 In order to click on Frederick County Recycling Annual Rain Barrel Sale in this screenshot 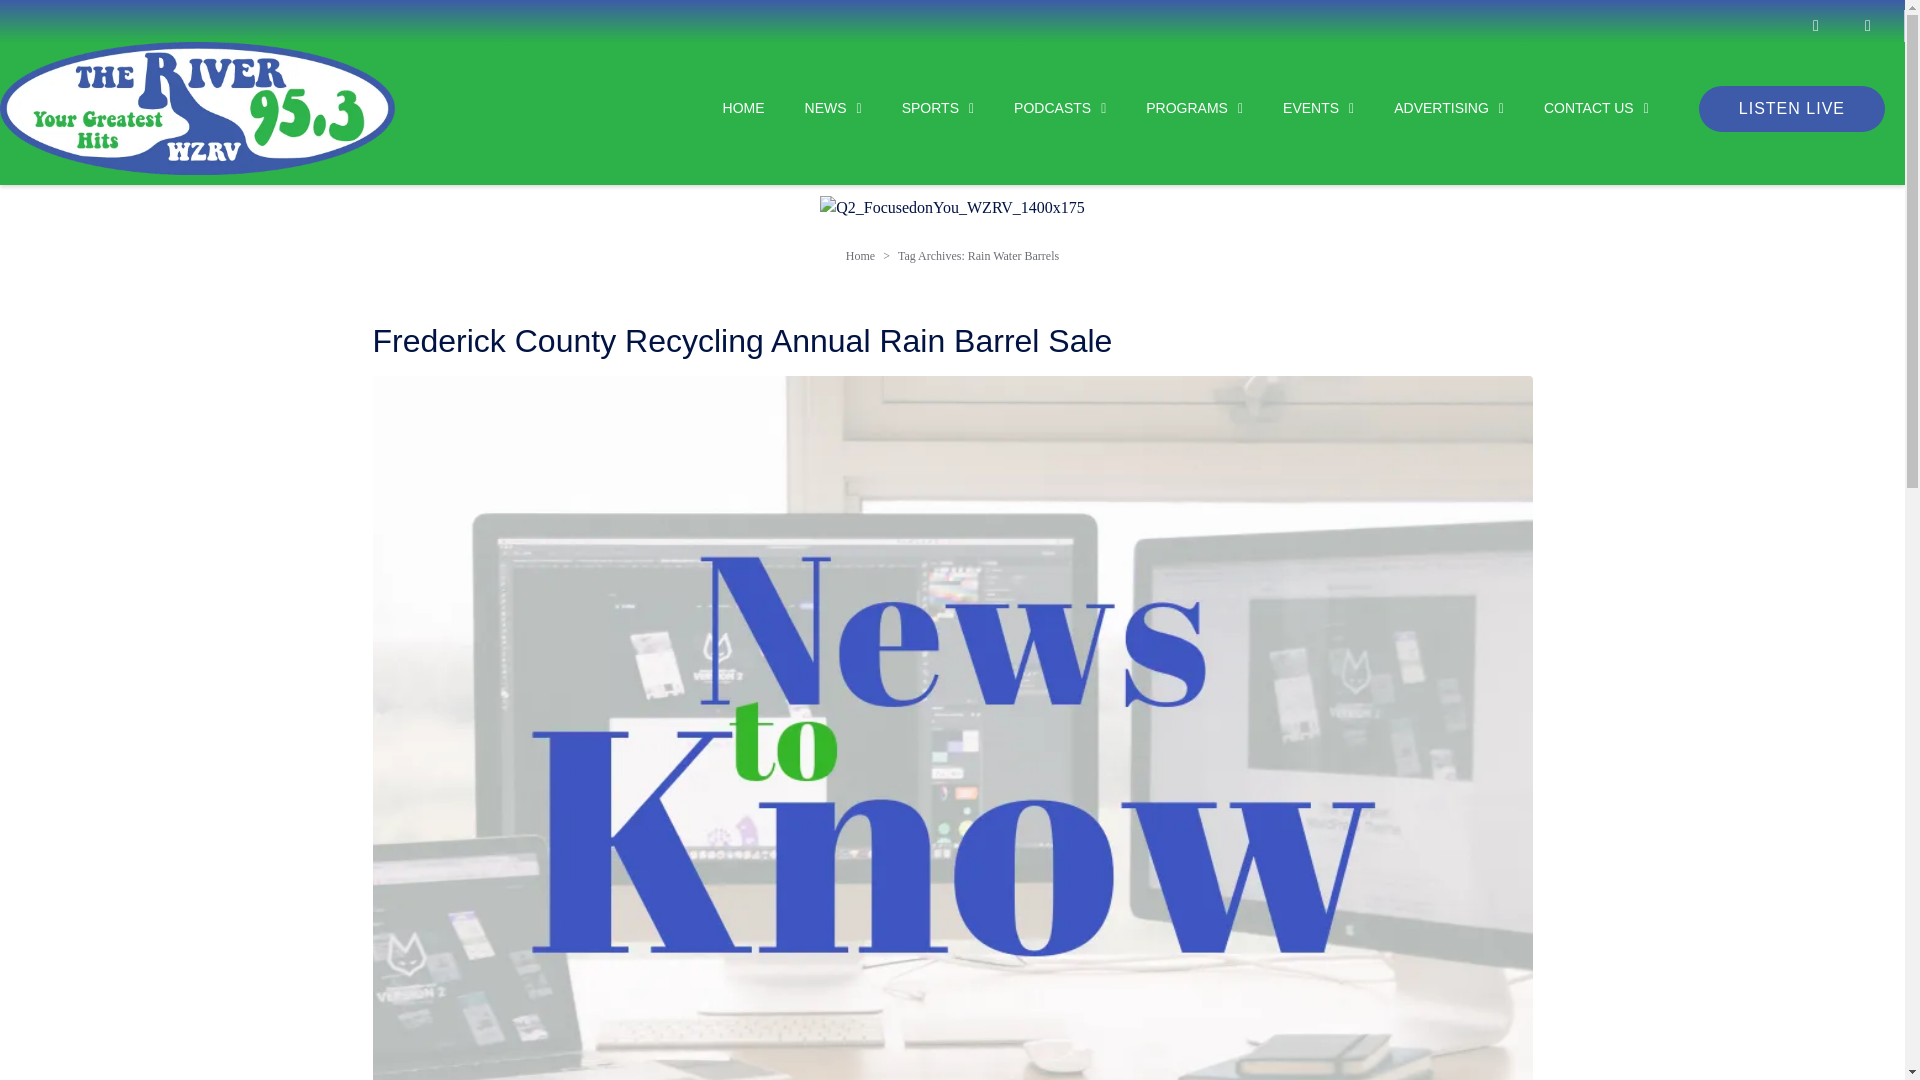, I will do `click(742, 340)`.